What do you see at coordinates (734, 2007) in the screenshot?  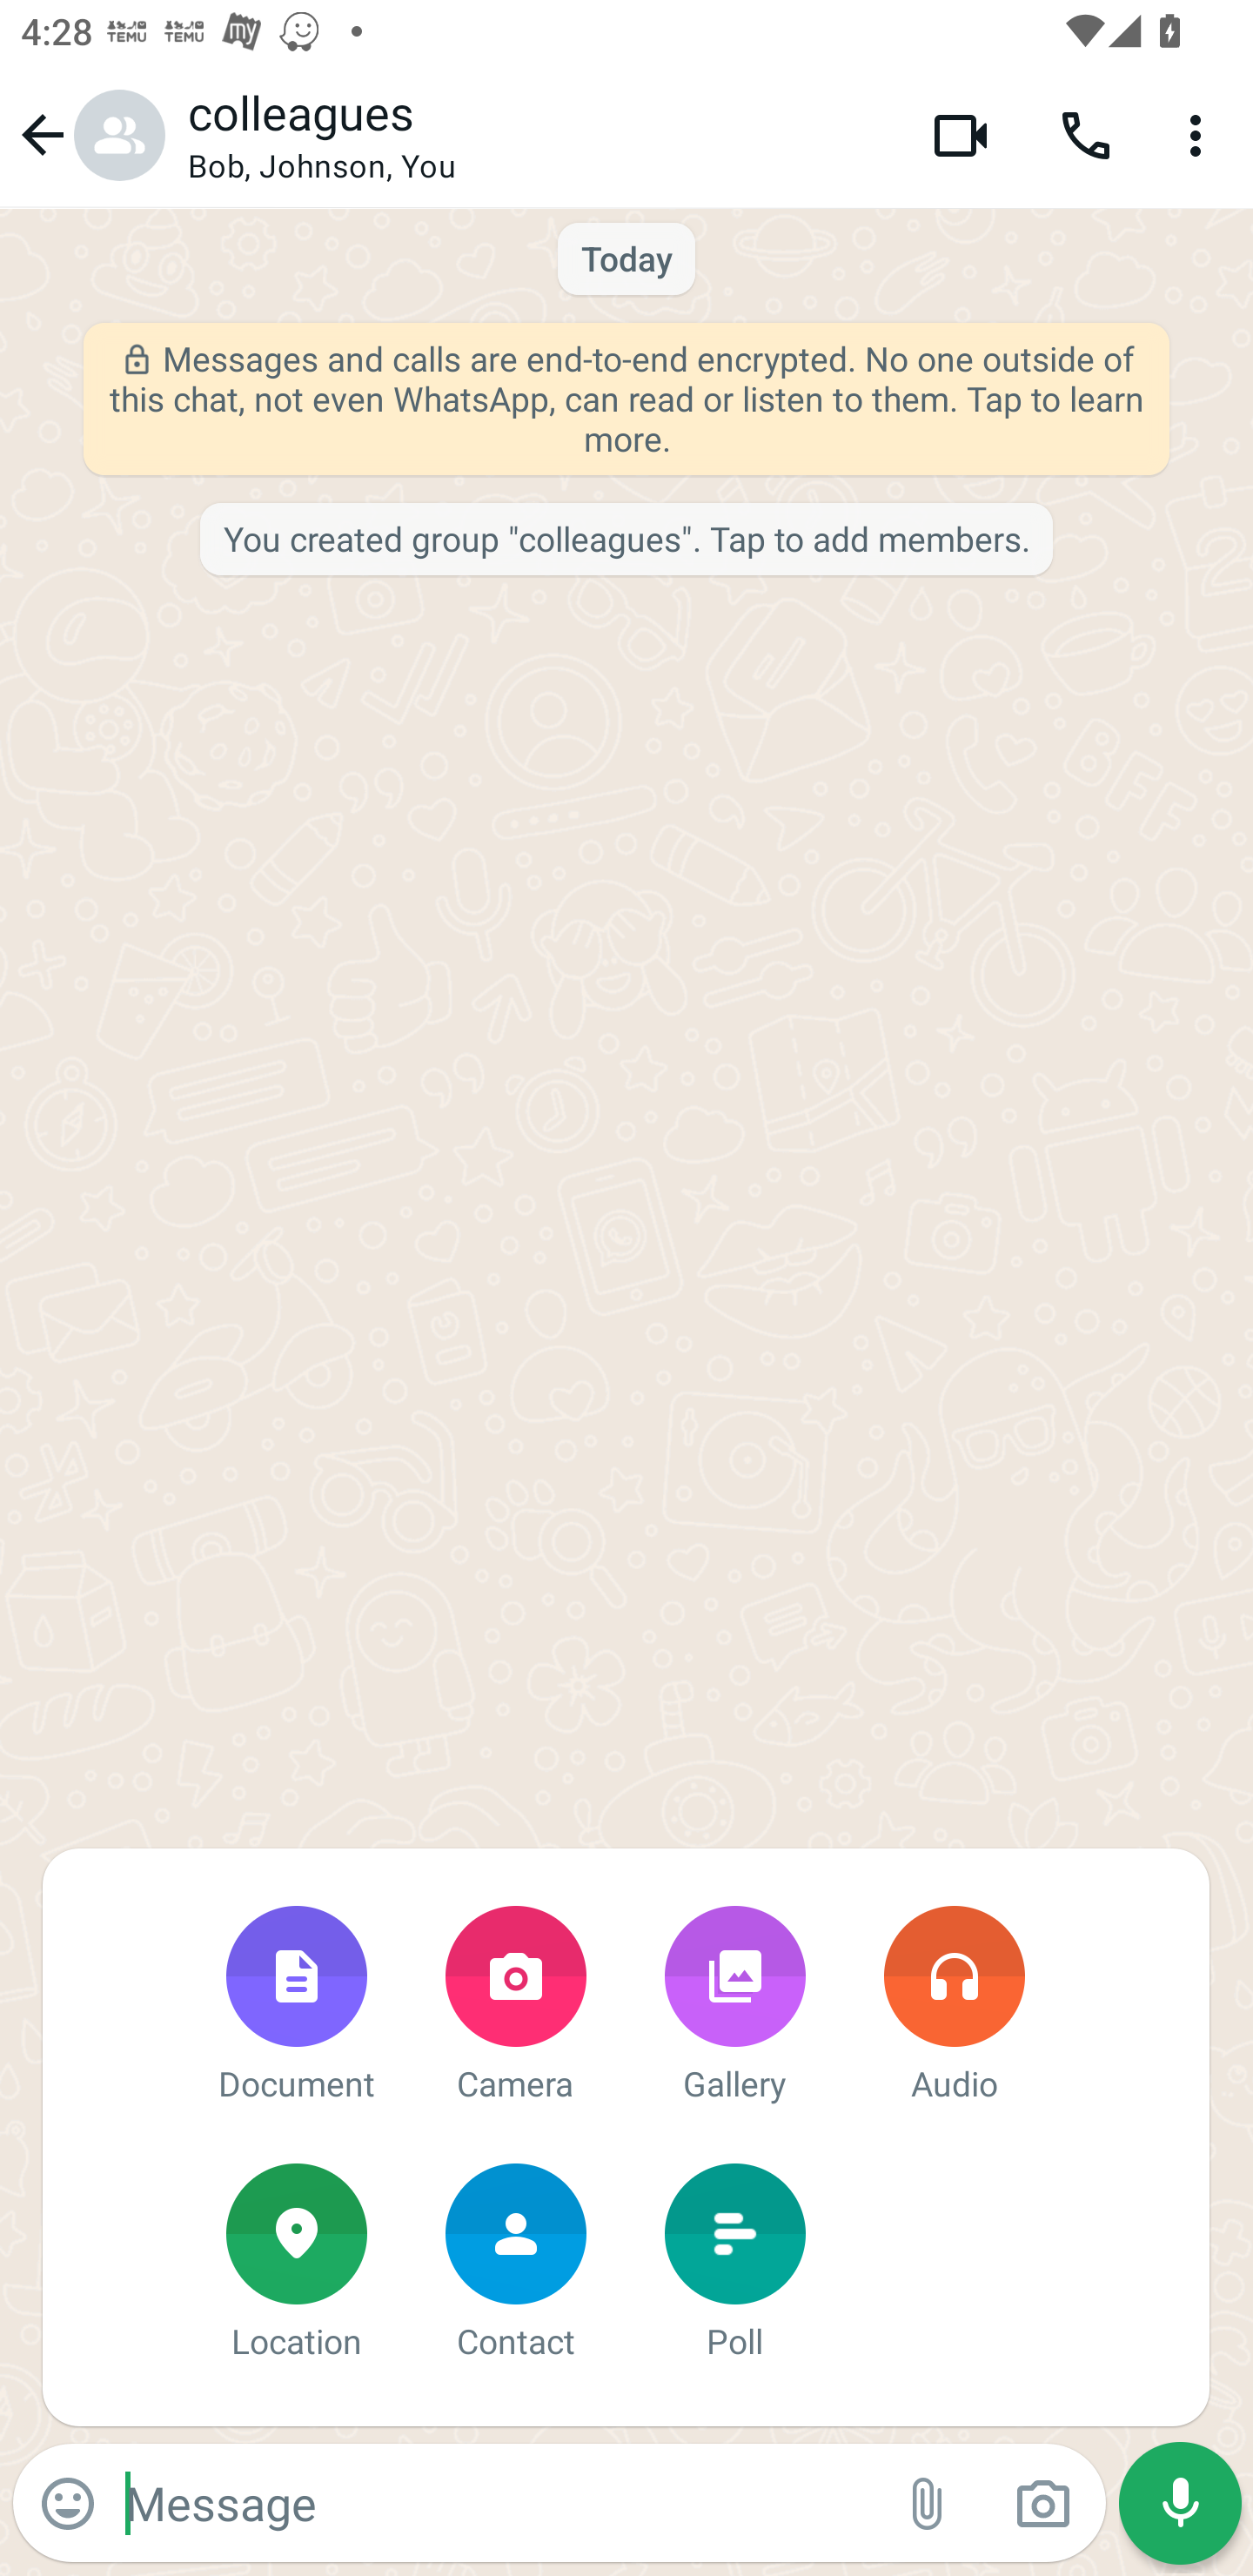 I see `Gallery` at bounding box center [734, 2007].